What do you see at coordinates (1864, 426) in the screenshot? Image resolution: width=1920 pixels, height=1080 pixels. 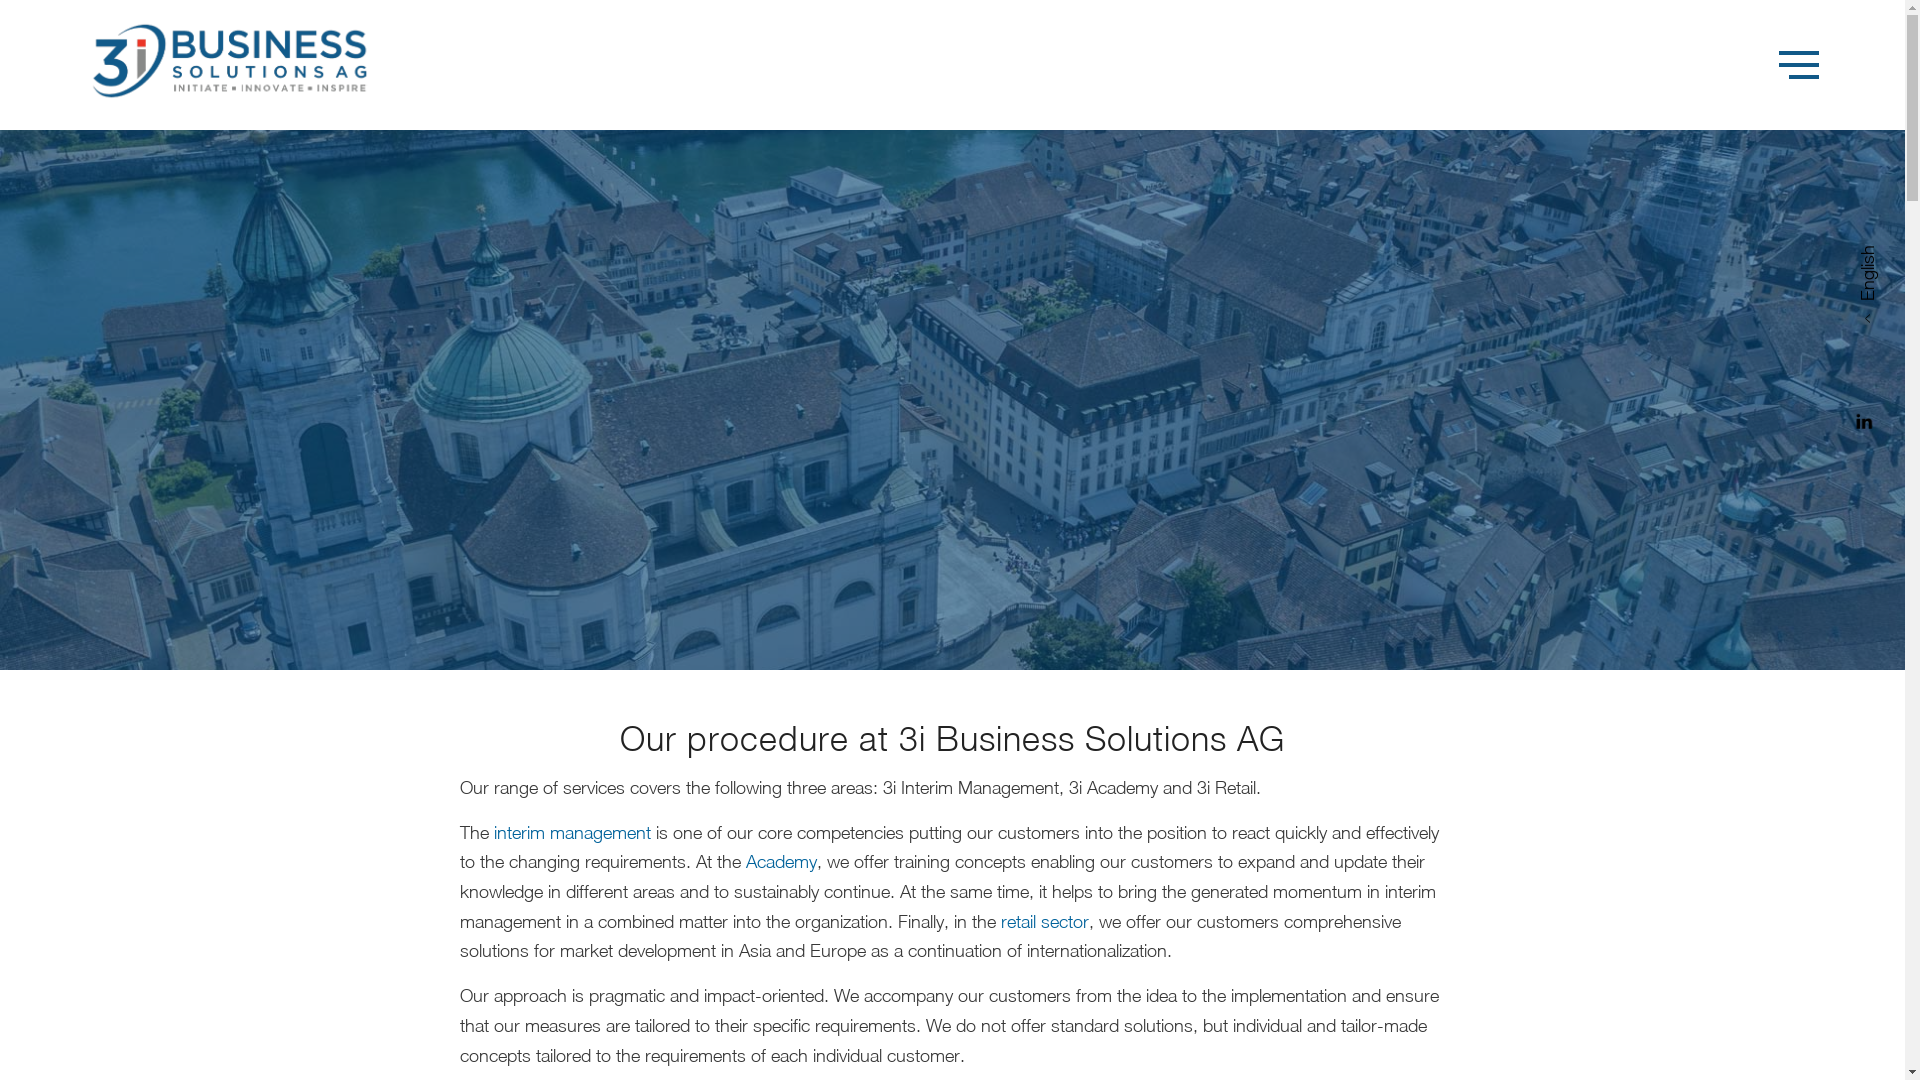 I see `linkedin` at bounding box center [1864, 426].